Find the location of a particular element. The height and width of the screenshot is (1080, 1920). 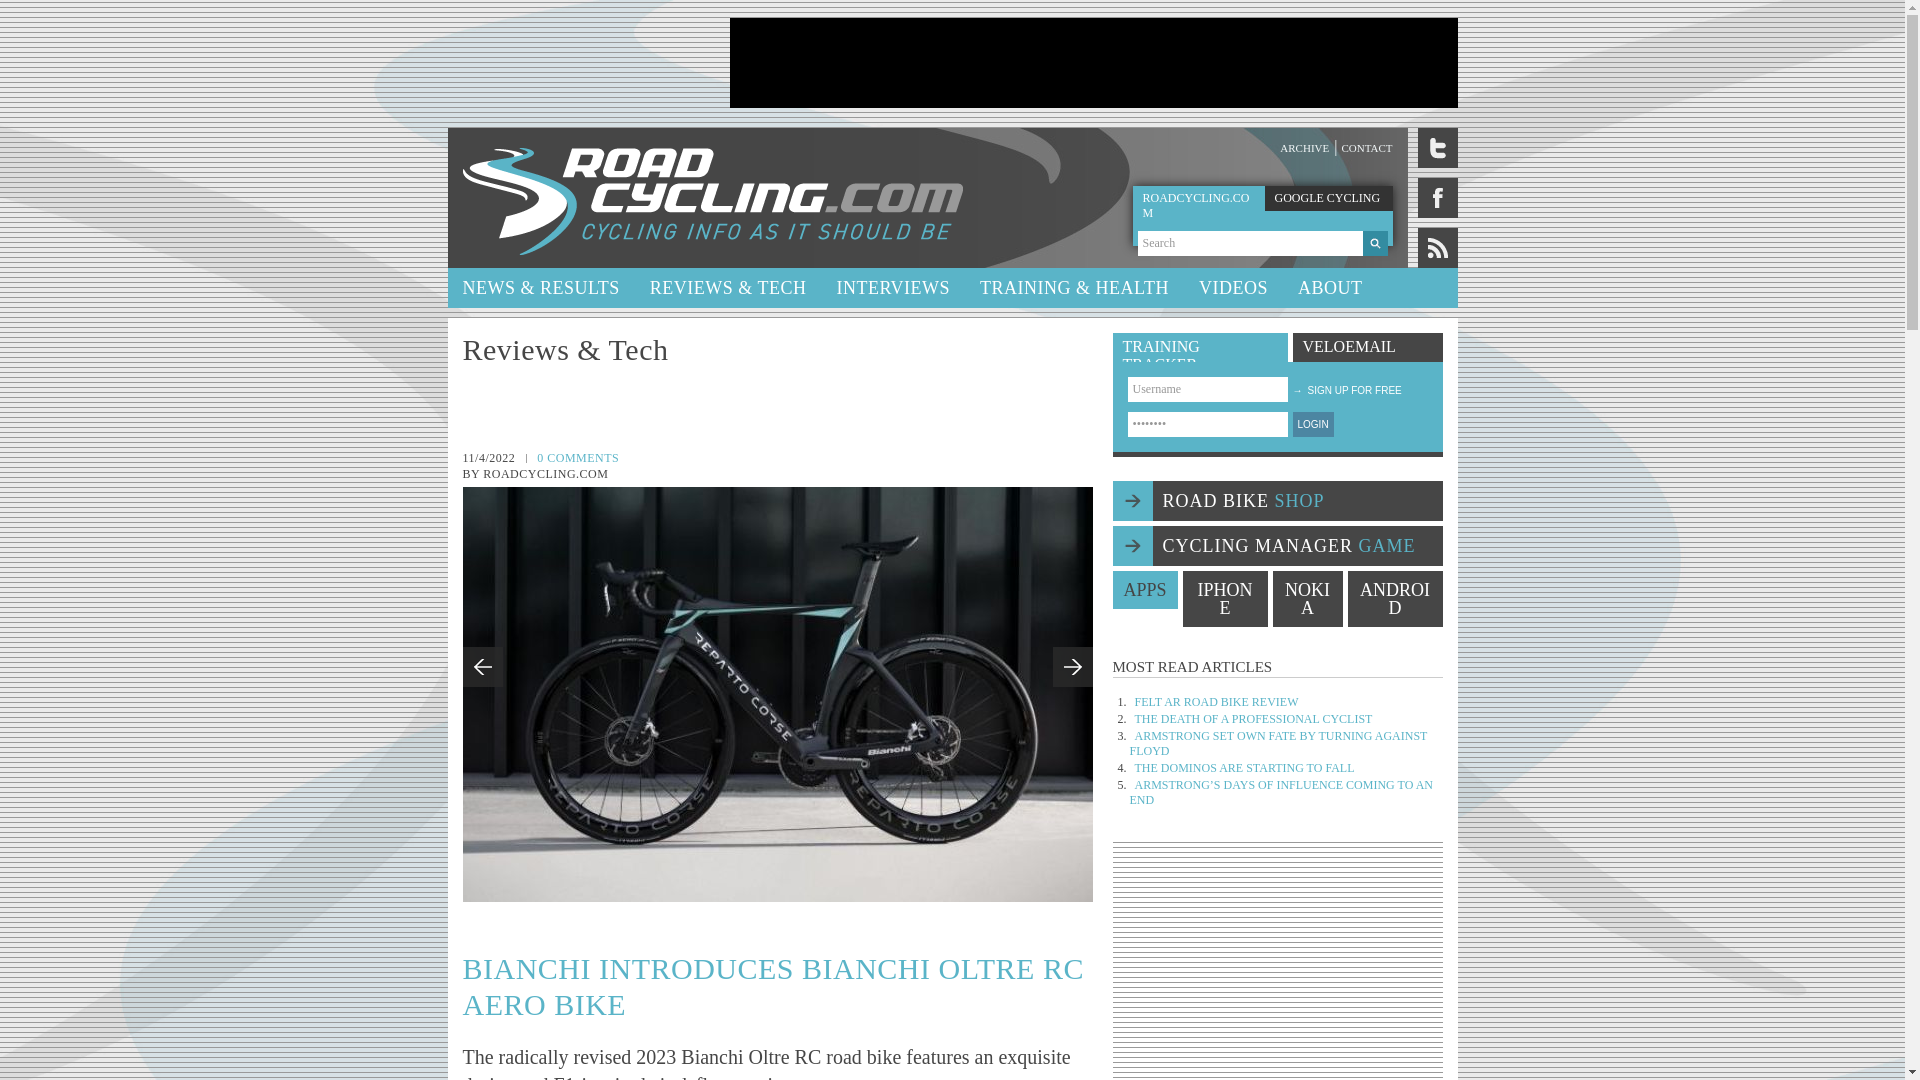

CYCLING MANAGER GAME is located at coordinates (1276, 545).